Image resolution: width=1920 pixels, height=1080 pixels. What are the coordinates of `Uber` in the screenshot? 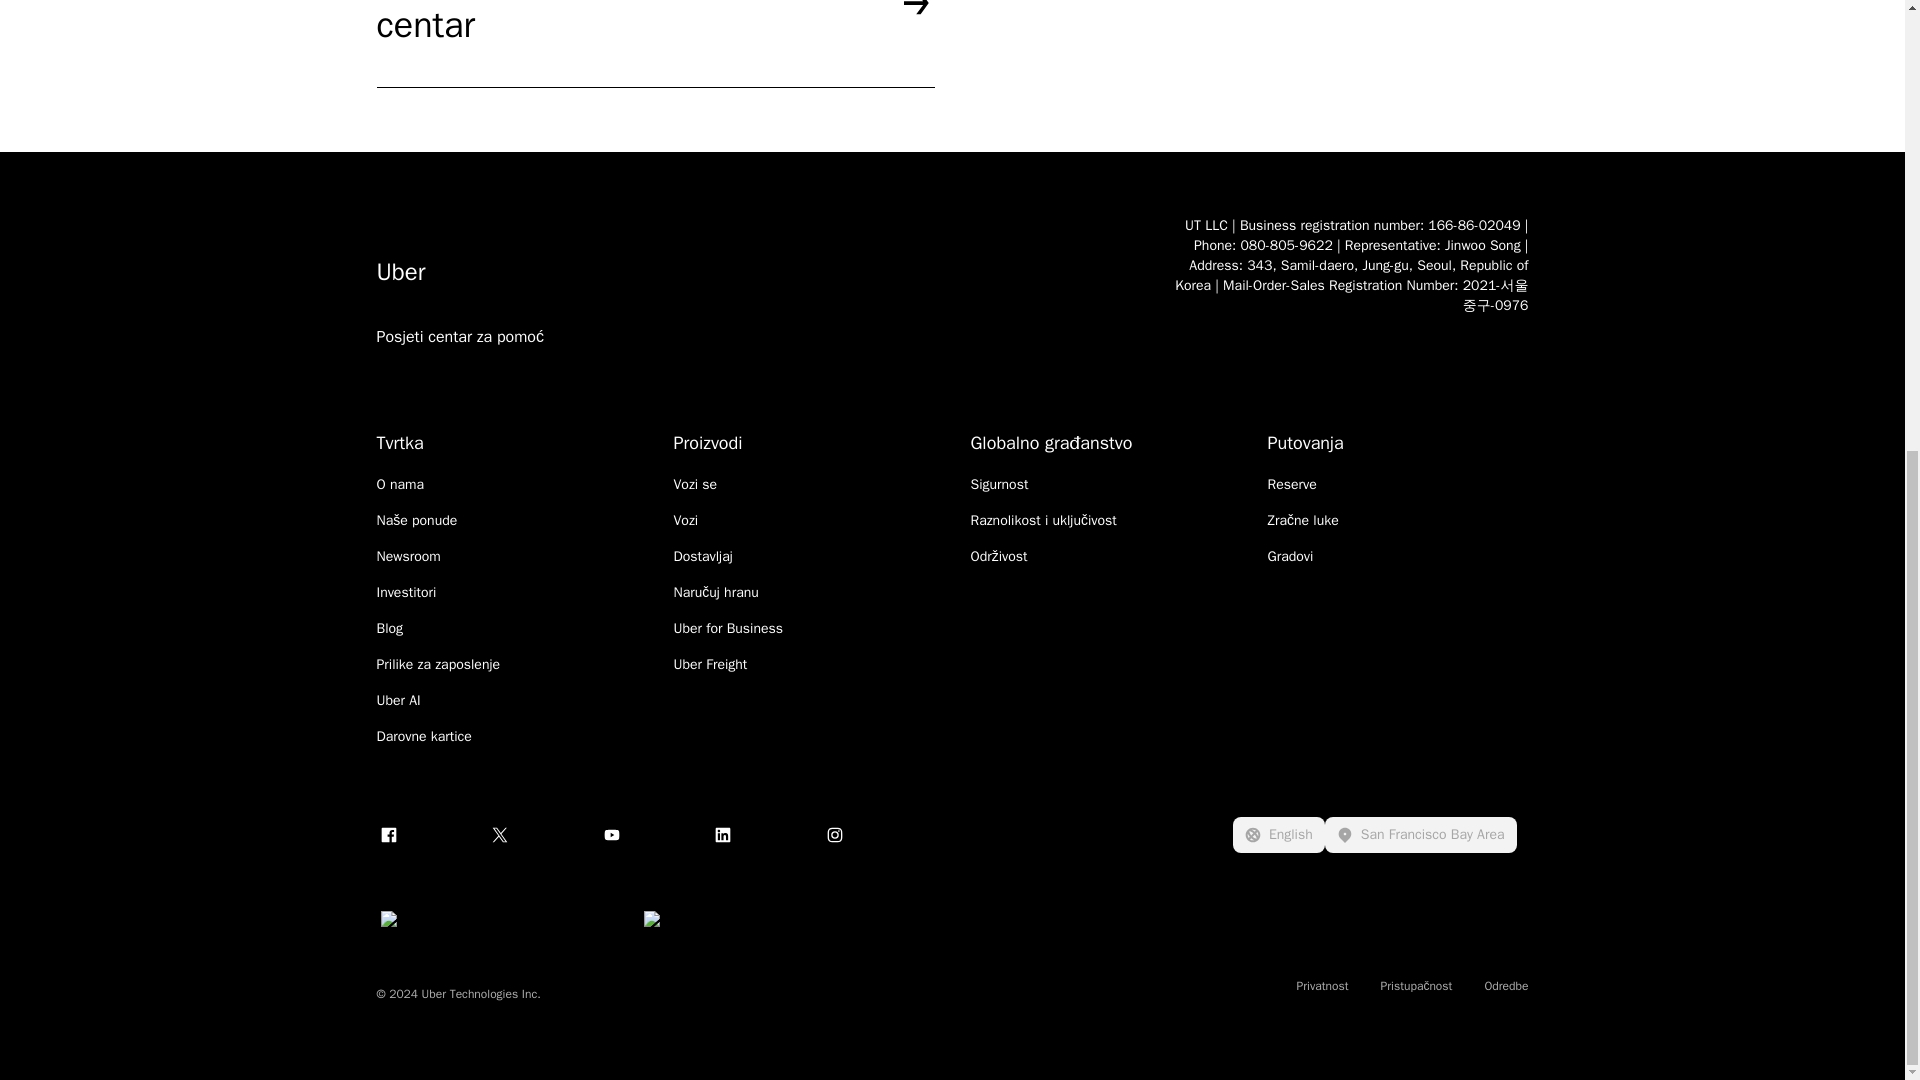 It's located at (754, 272).